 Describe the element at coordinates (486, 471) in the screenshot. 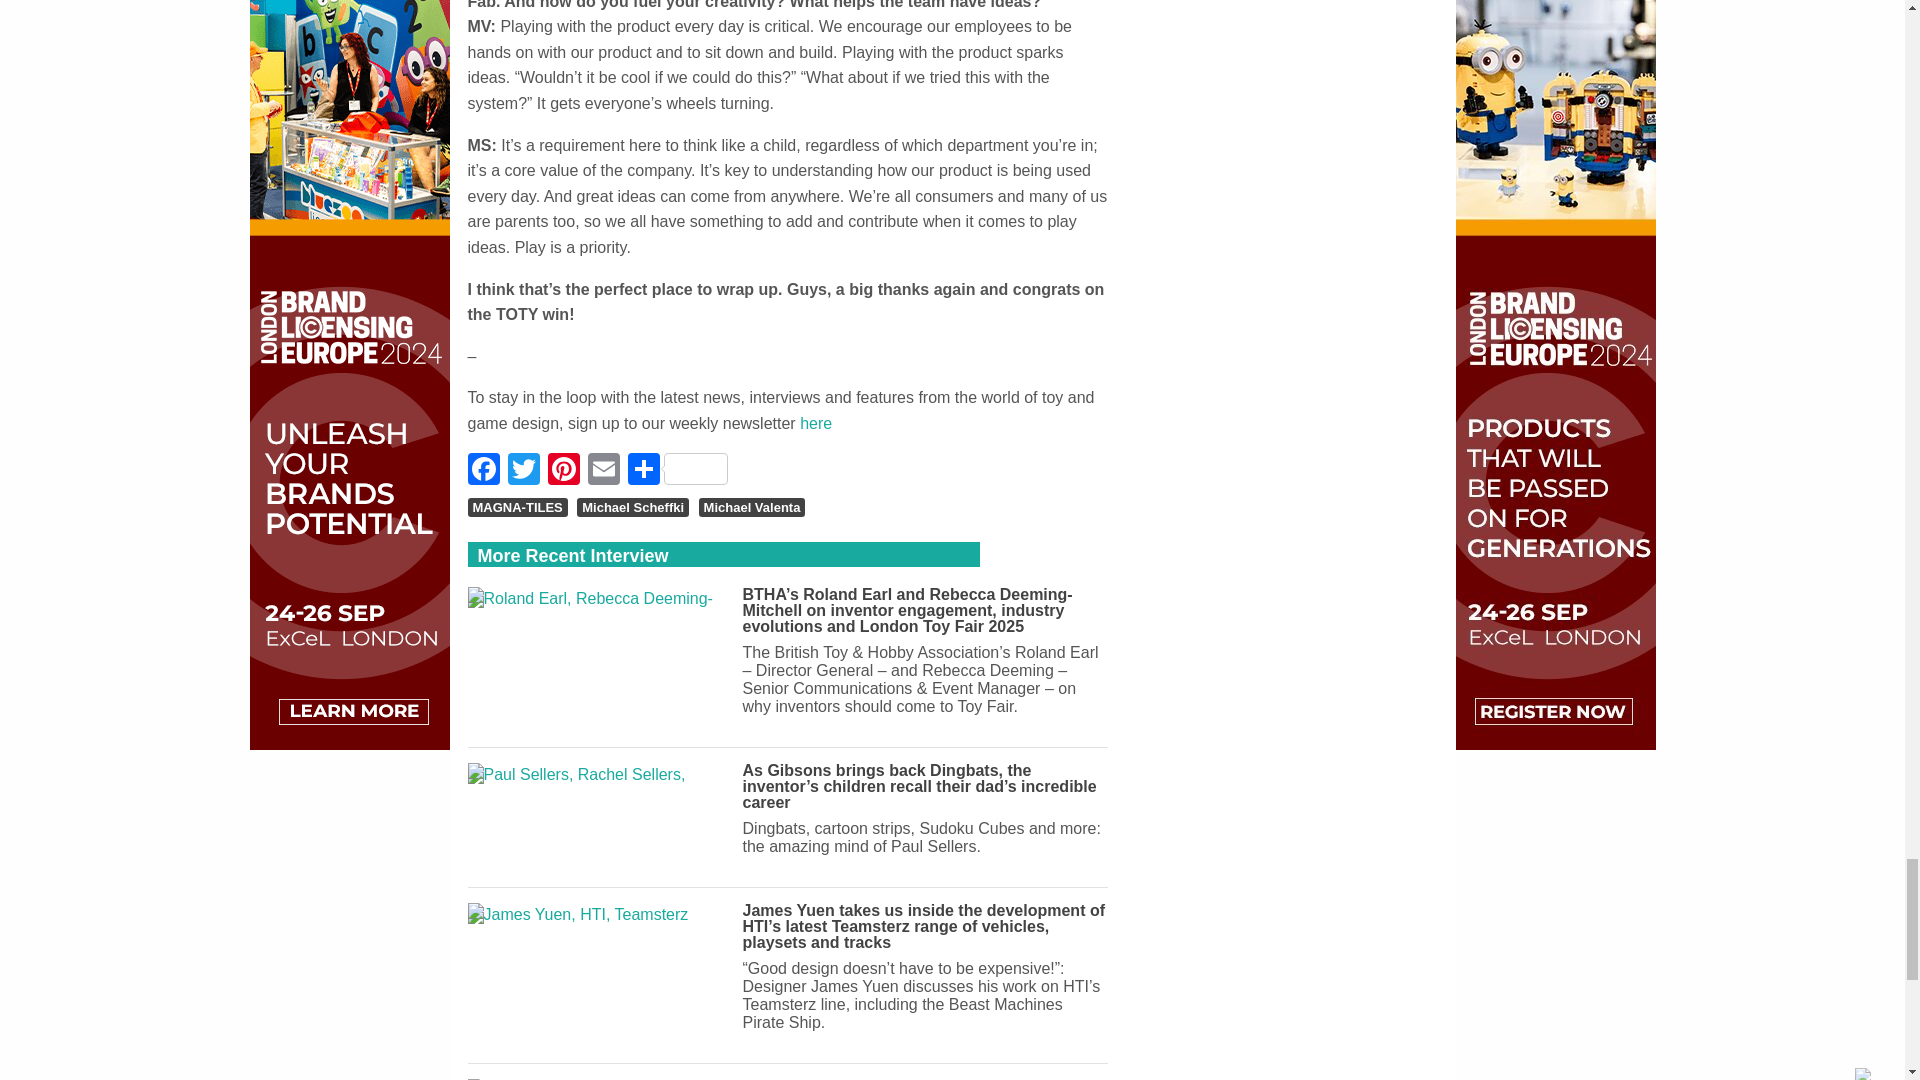

I see `Facebook` at that location.